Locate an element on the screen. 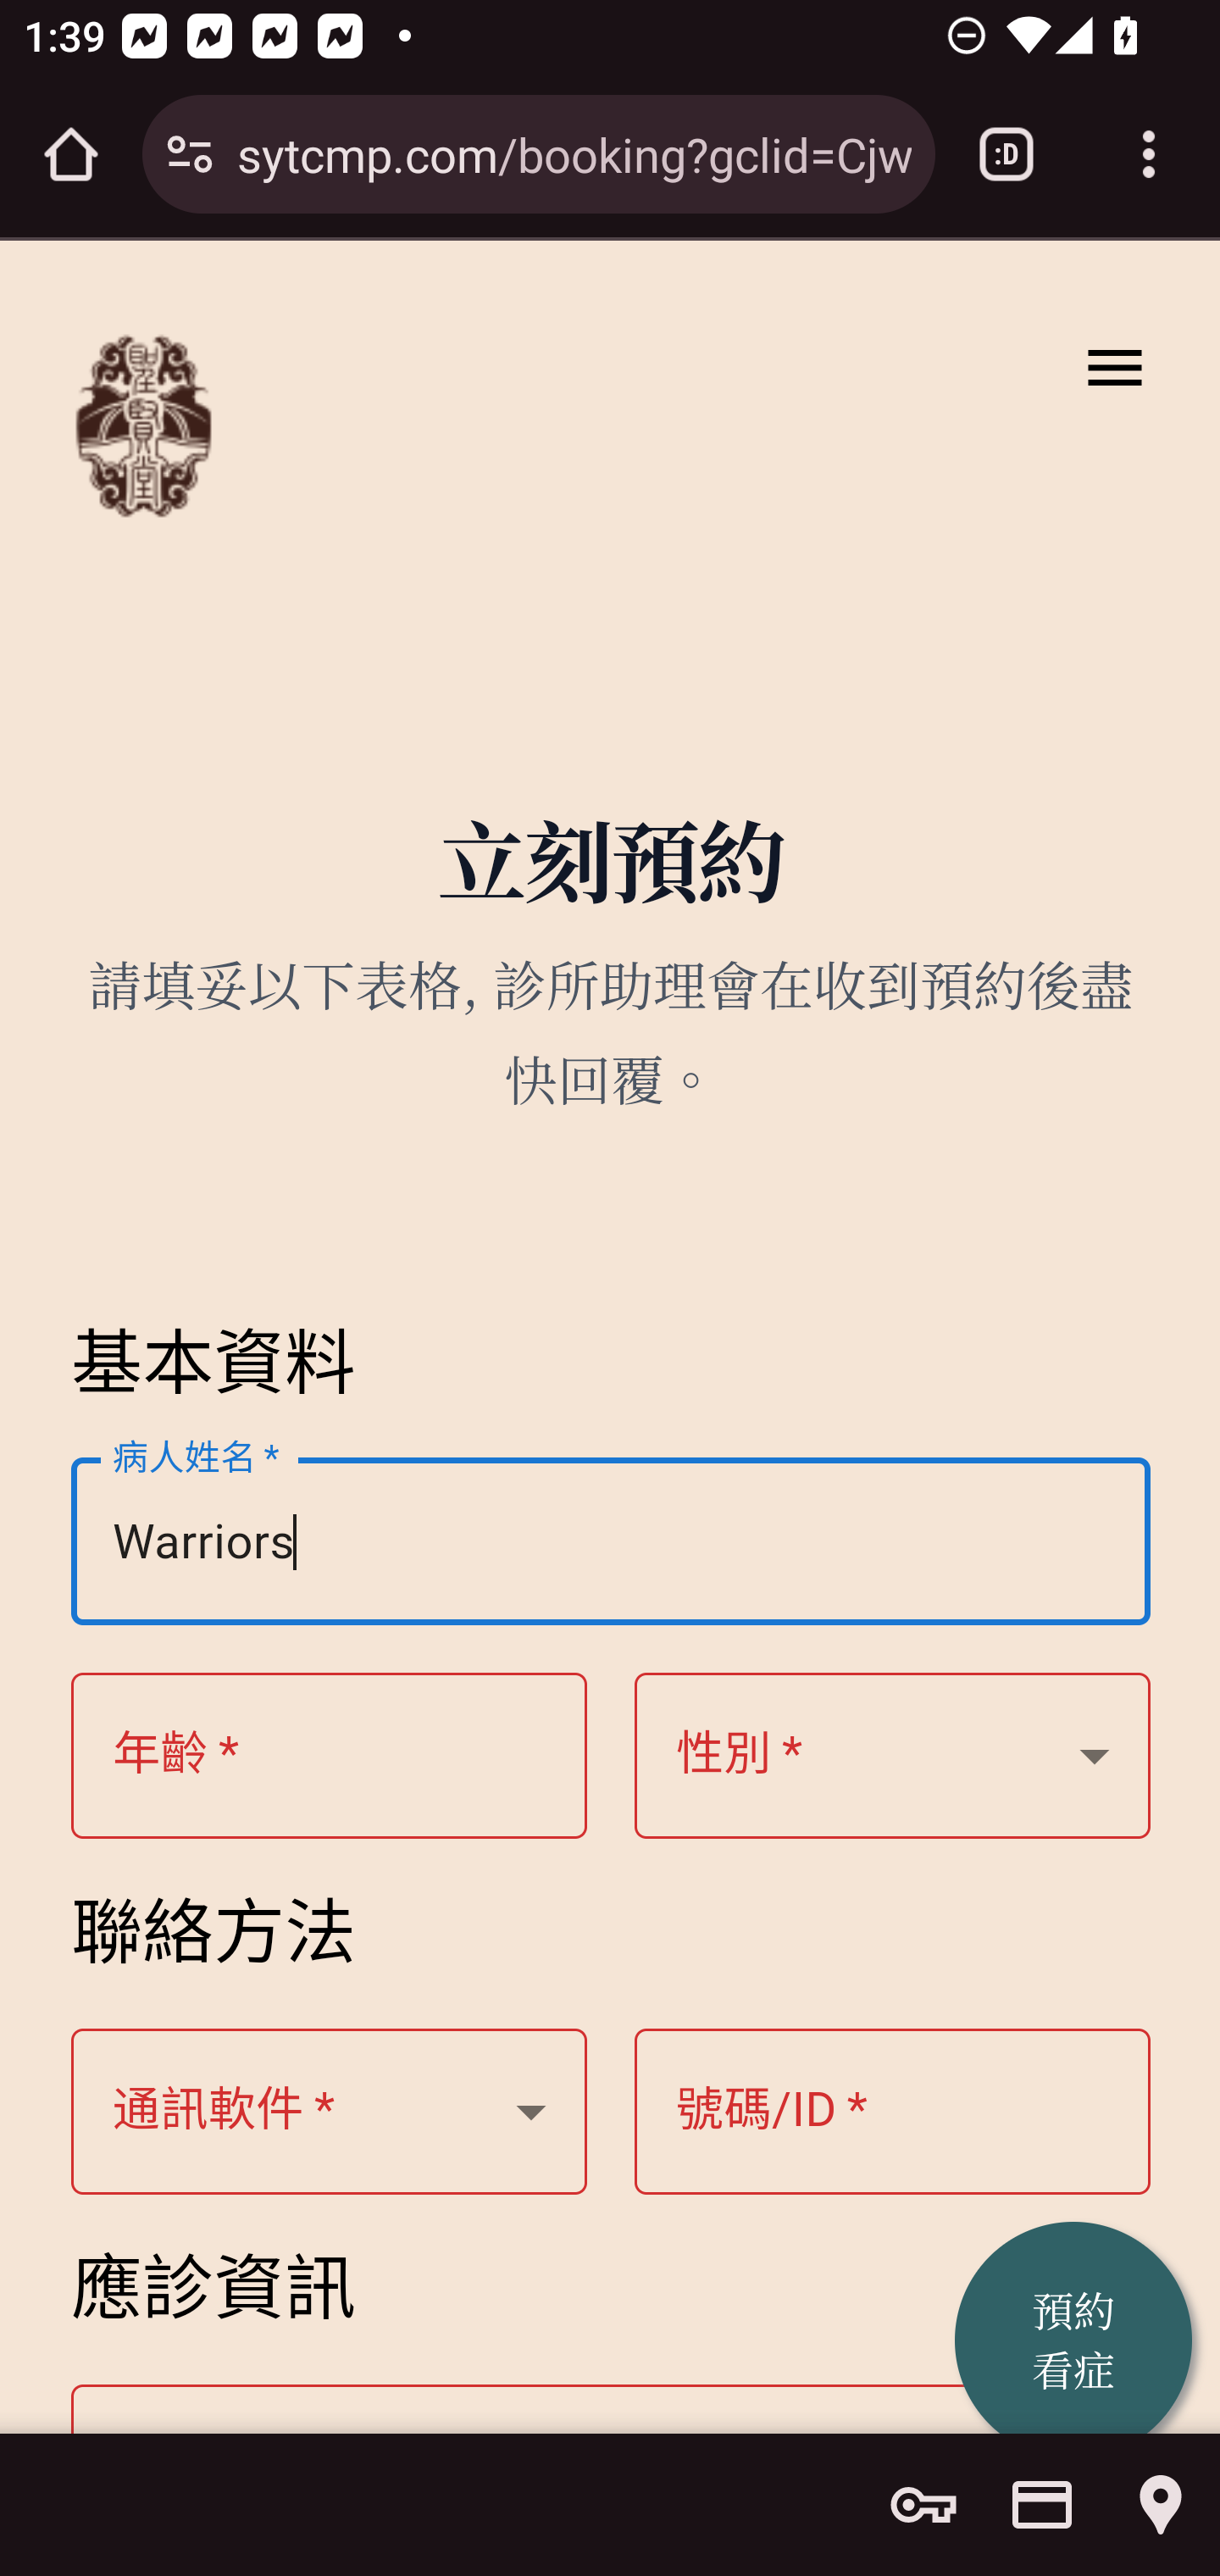  Show saved addresses is located at coordinates (1161, 2505).